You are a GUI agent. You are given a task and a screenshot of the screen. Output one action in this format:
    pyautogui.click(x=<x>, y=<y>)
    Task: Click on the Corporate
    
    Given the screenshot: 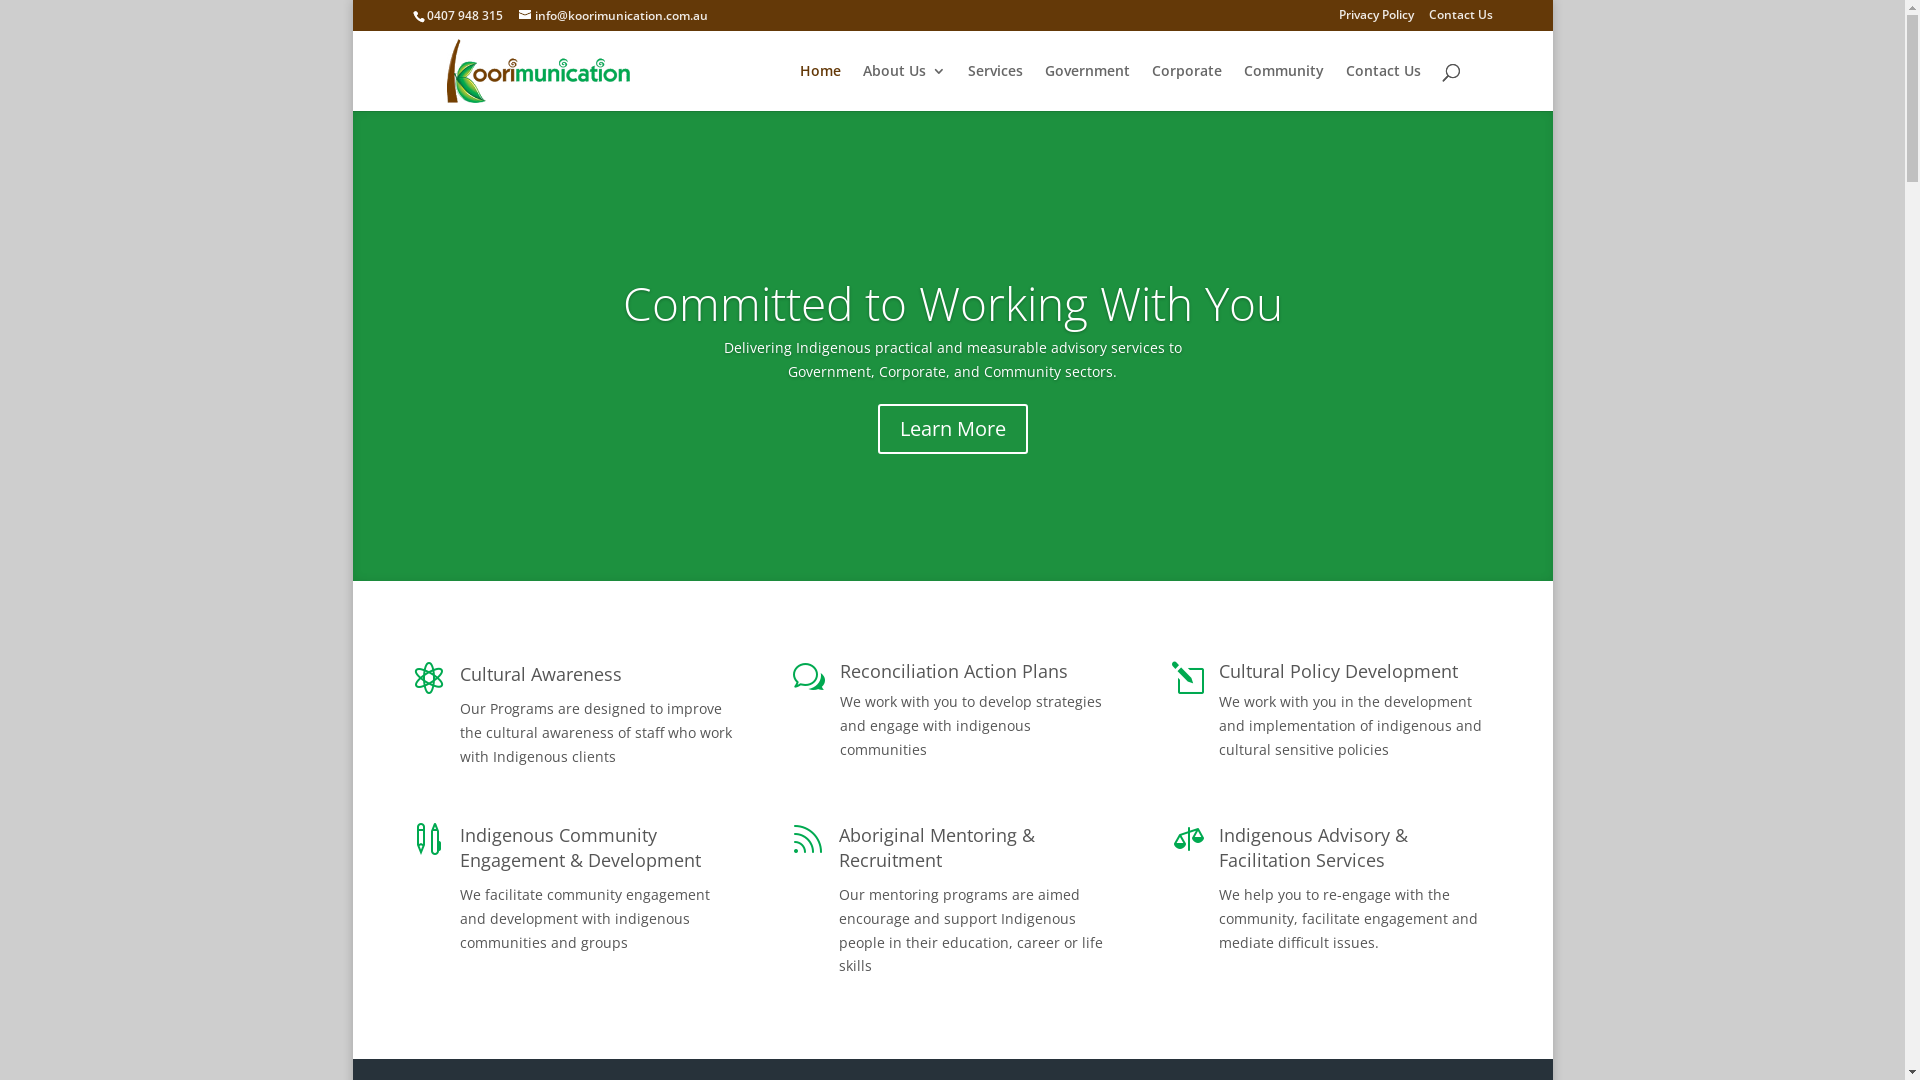 What is the action you would take?
    pyautogui.click(x=1187, y=88)
    